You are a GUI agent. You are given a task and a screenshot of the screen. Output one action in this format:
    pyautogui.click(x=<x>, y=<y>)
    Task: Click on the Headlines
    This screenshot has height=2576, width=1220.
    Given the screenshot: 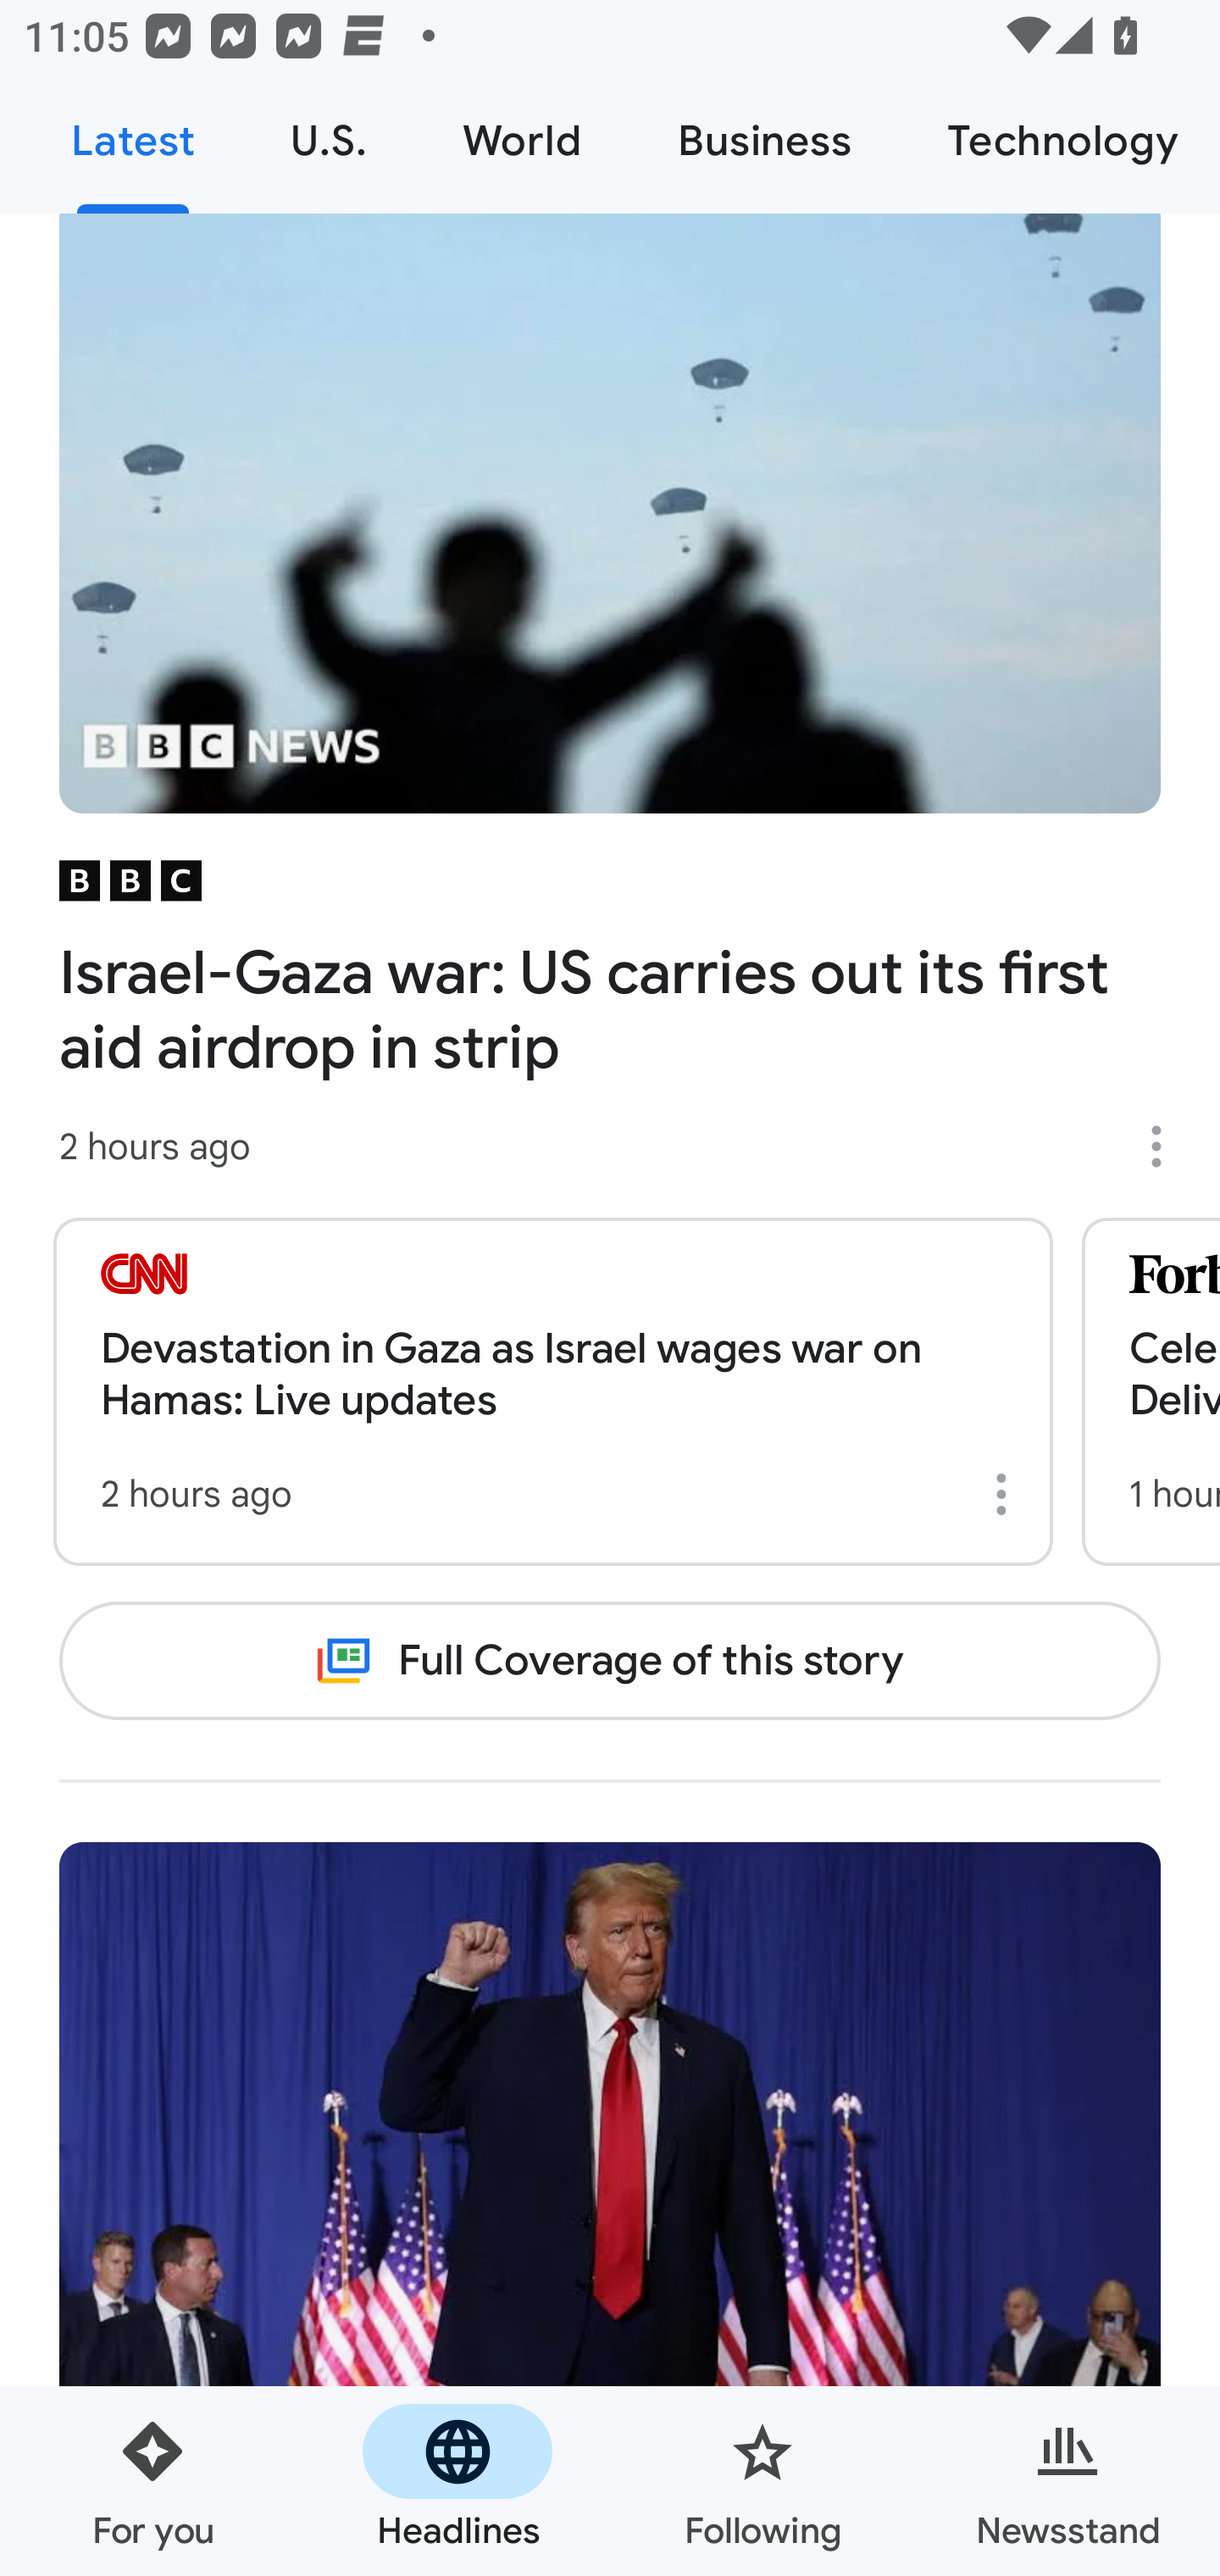 What is the action you would take?
    pyautogui.click(x=457, y=2481)
    